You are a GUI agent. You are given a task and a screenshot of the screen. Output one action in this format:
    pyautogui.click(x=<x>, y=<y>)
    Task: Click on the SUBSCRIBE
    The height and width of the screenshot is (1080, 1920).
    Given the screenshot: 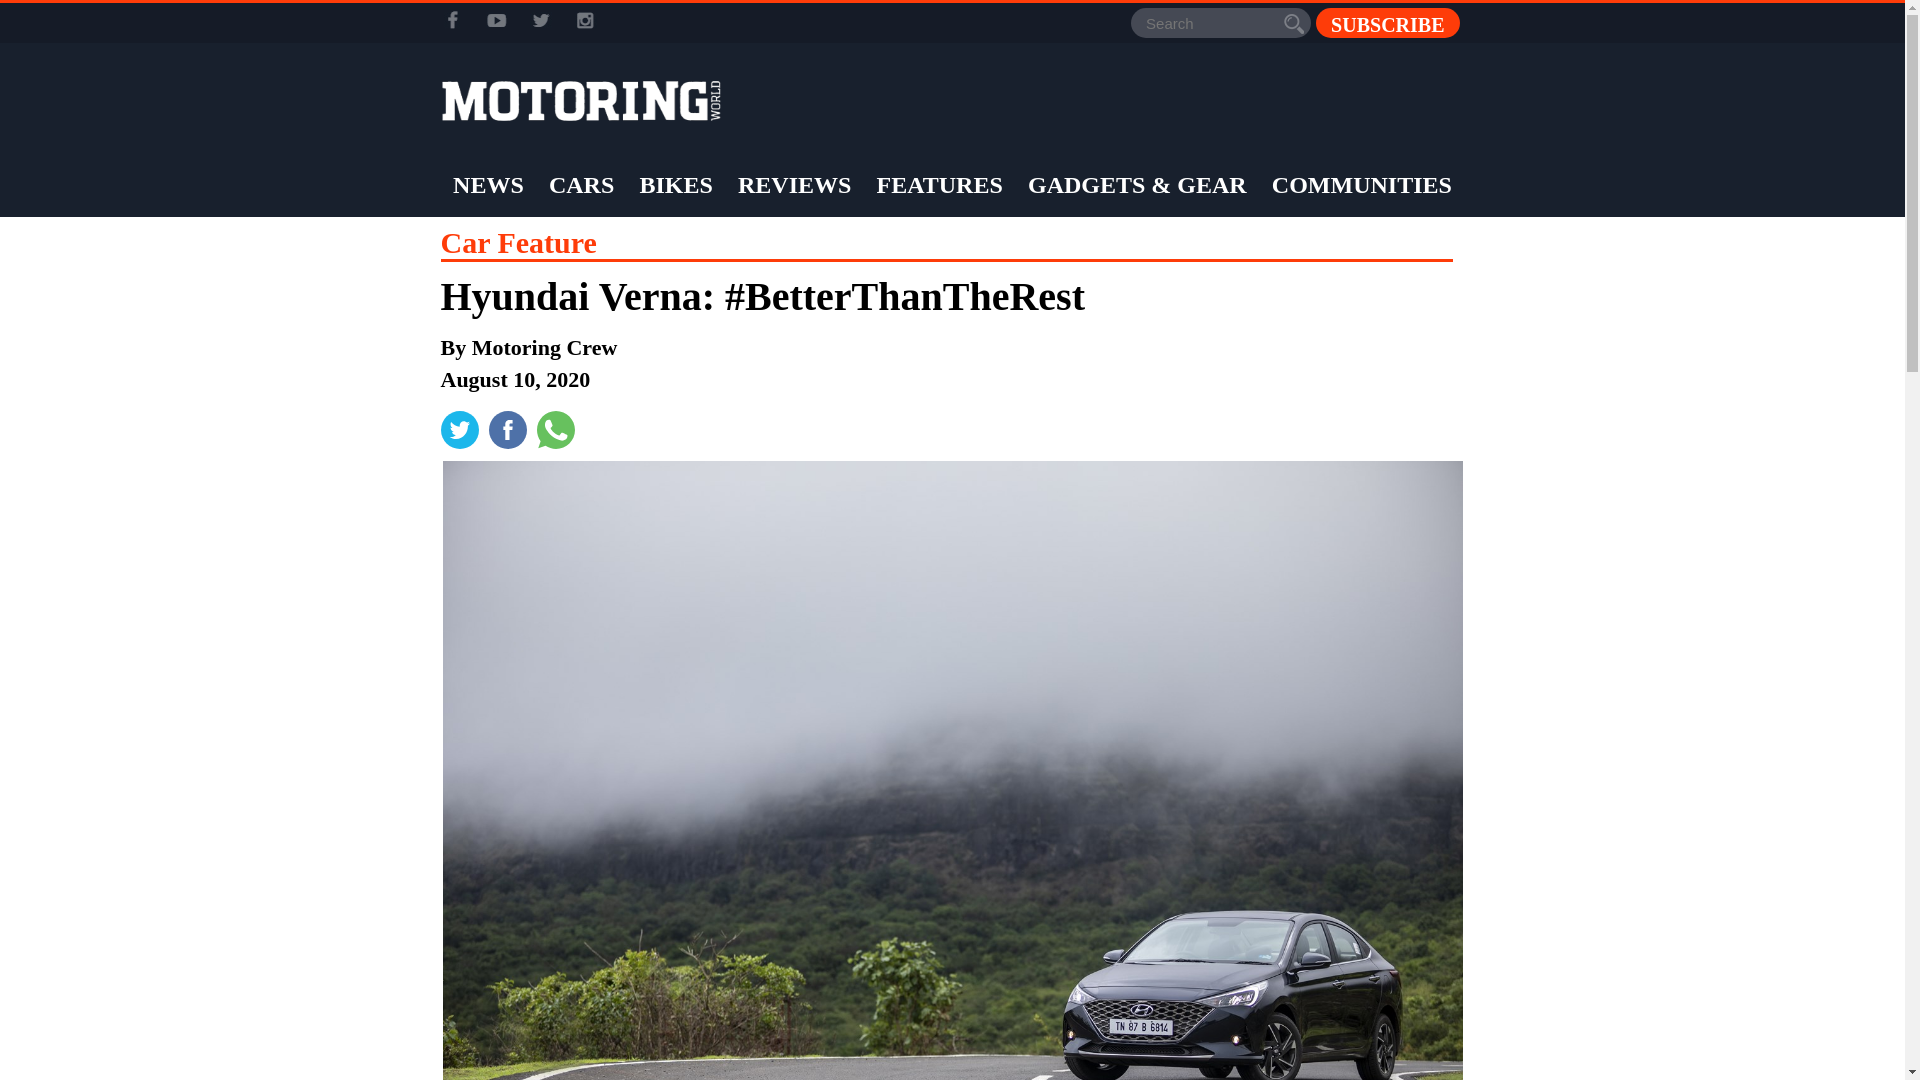 What is the action you would take?
    pyautogui.click(x=1387, y=22)
    